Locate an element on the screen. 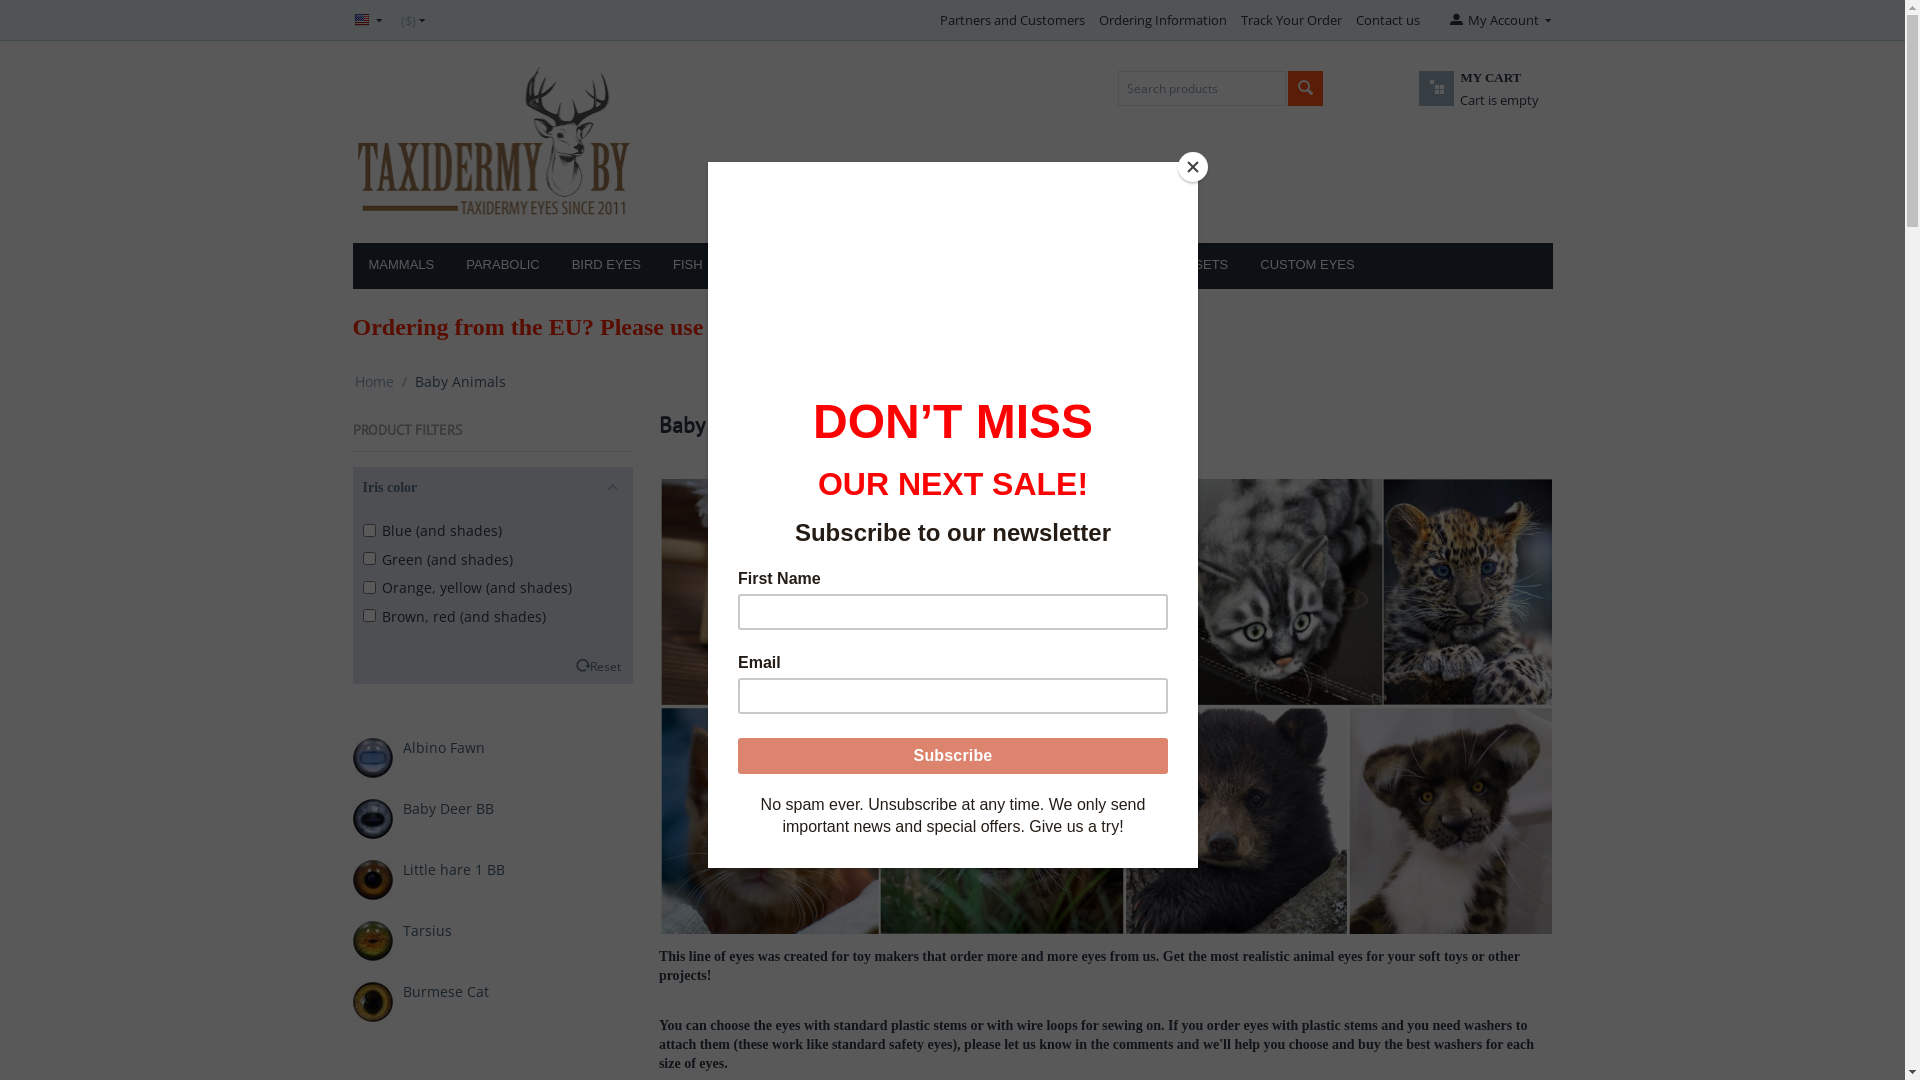  Albino Fawn is located at coordinates (443, 748).